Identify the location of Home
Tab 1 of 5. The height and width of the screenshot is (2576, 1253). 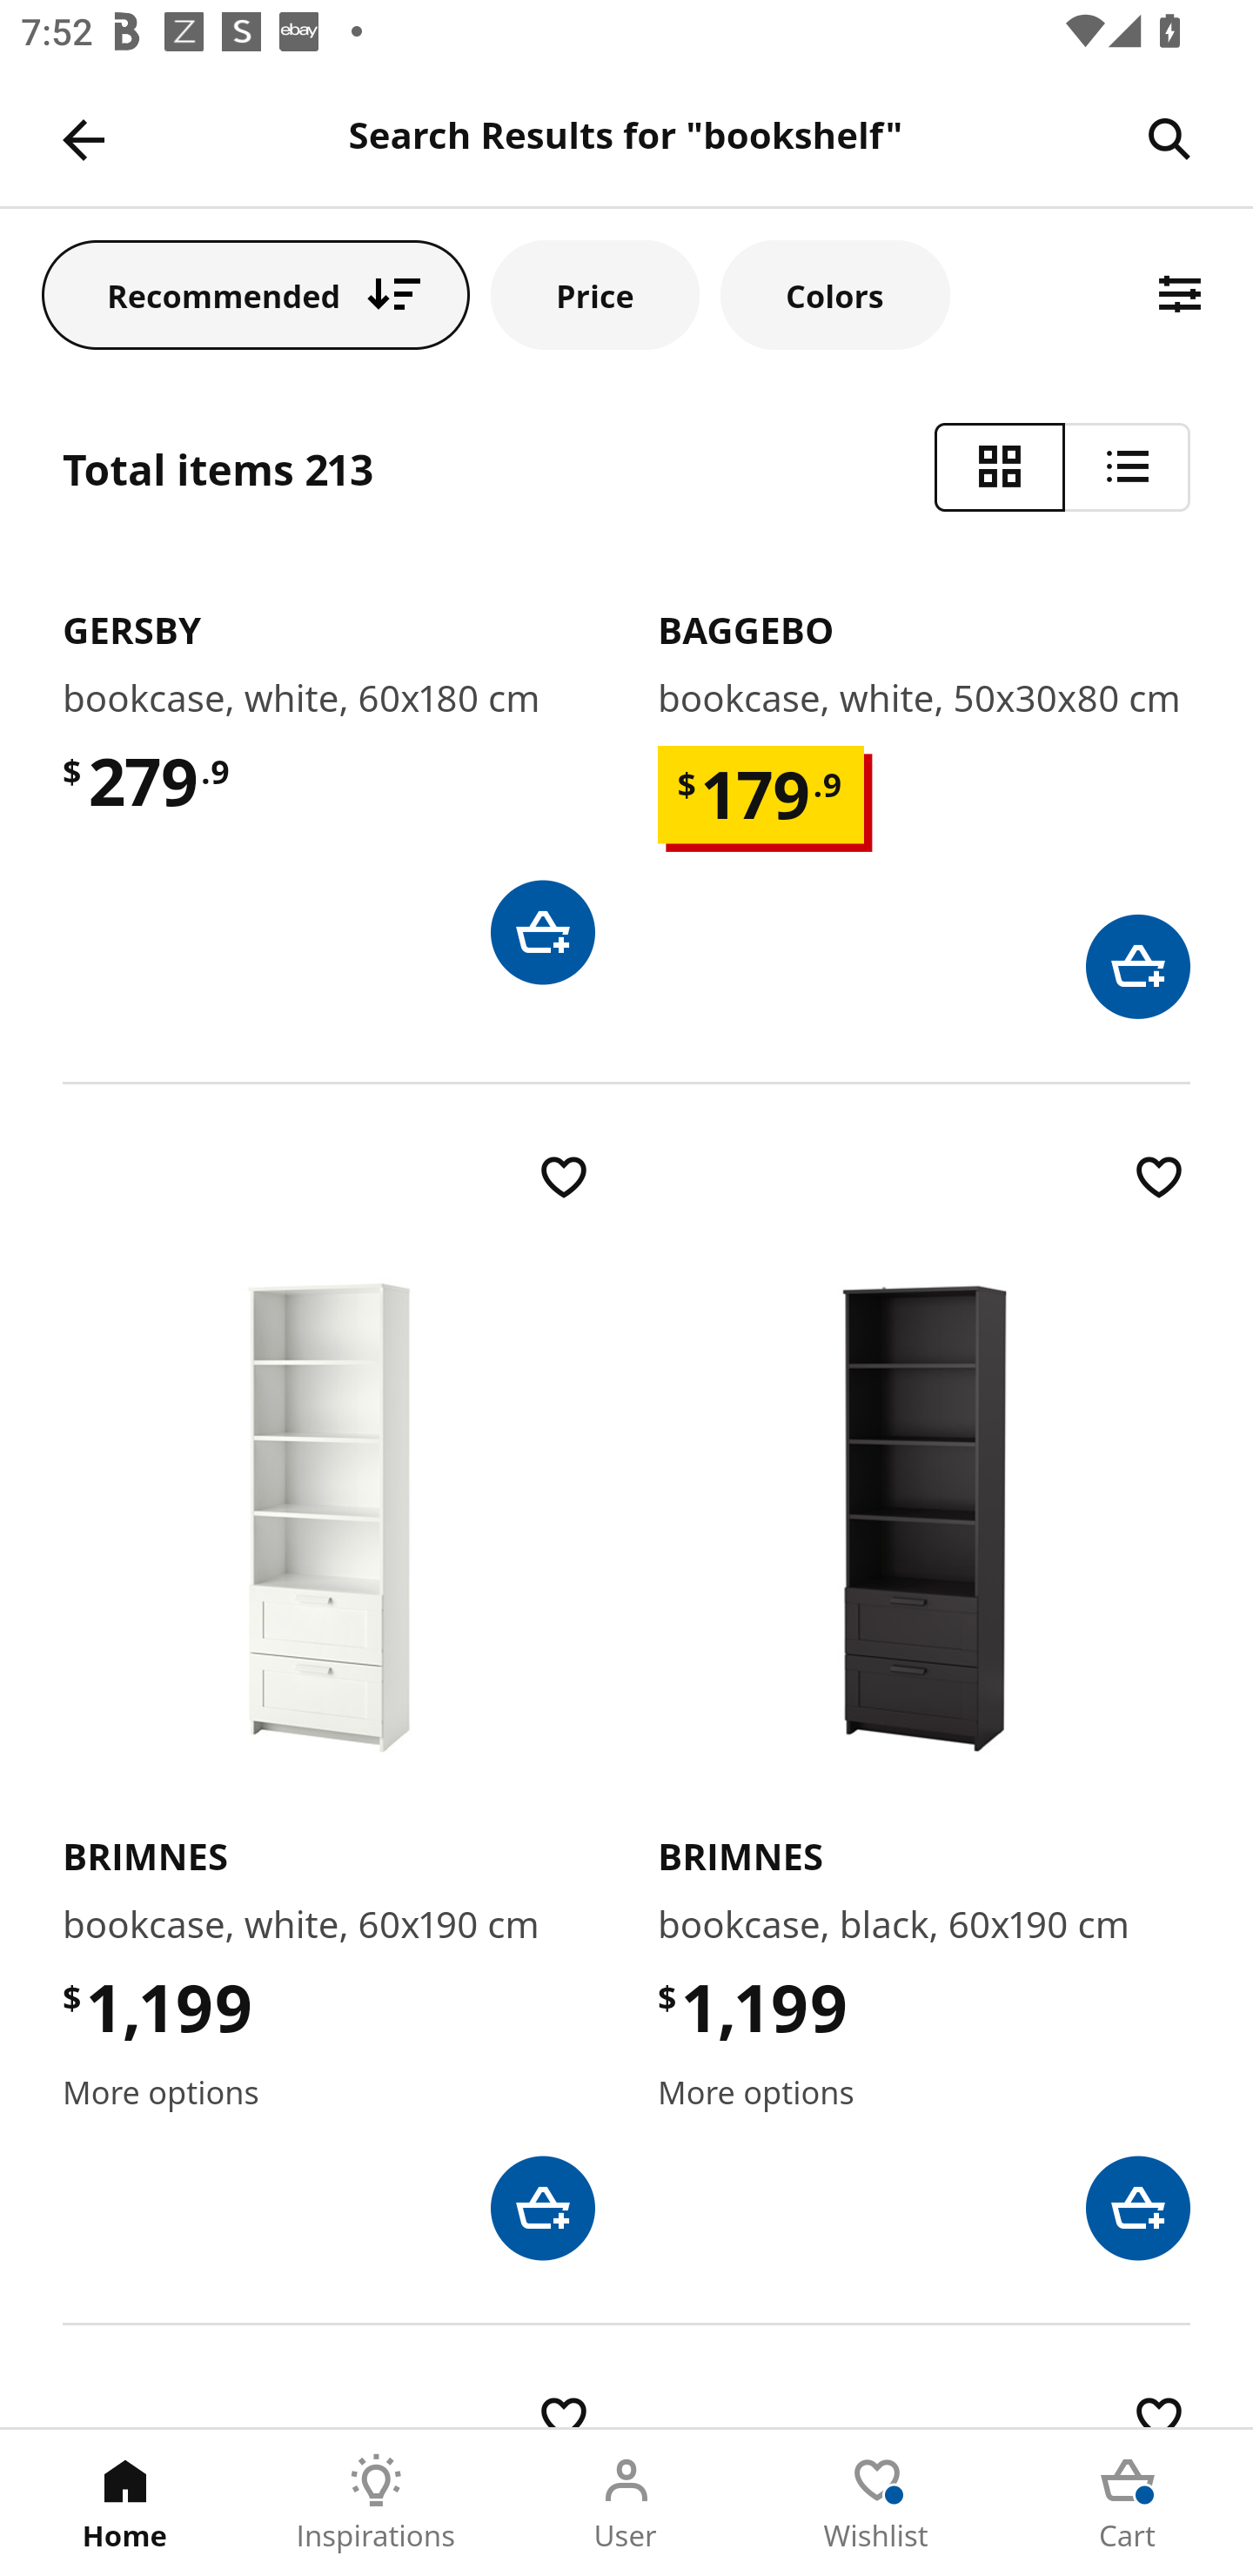
(125, 2503).